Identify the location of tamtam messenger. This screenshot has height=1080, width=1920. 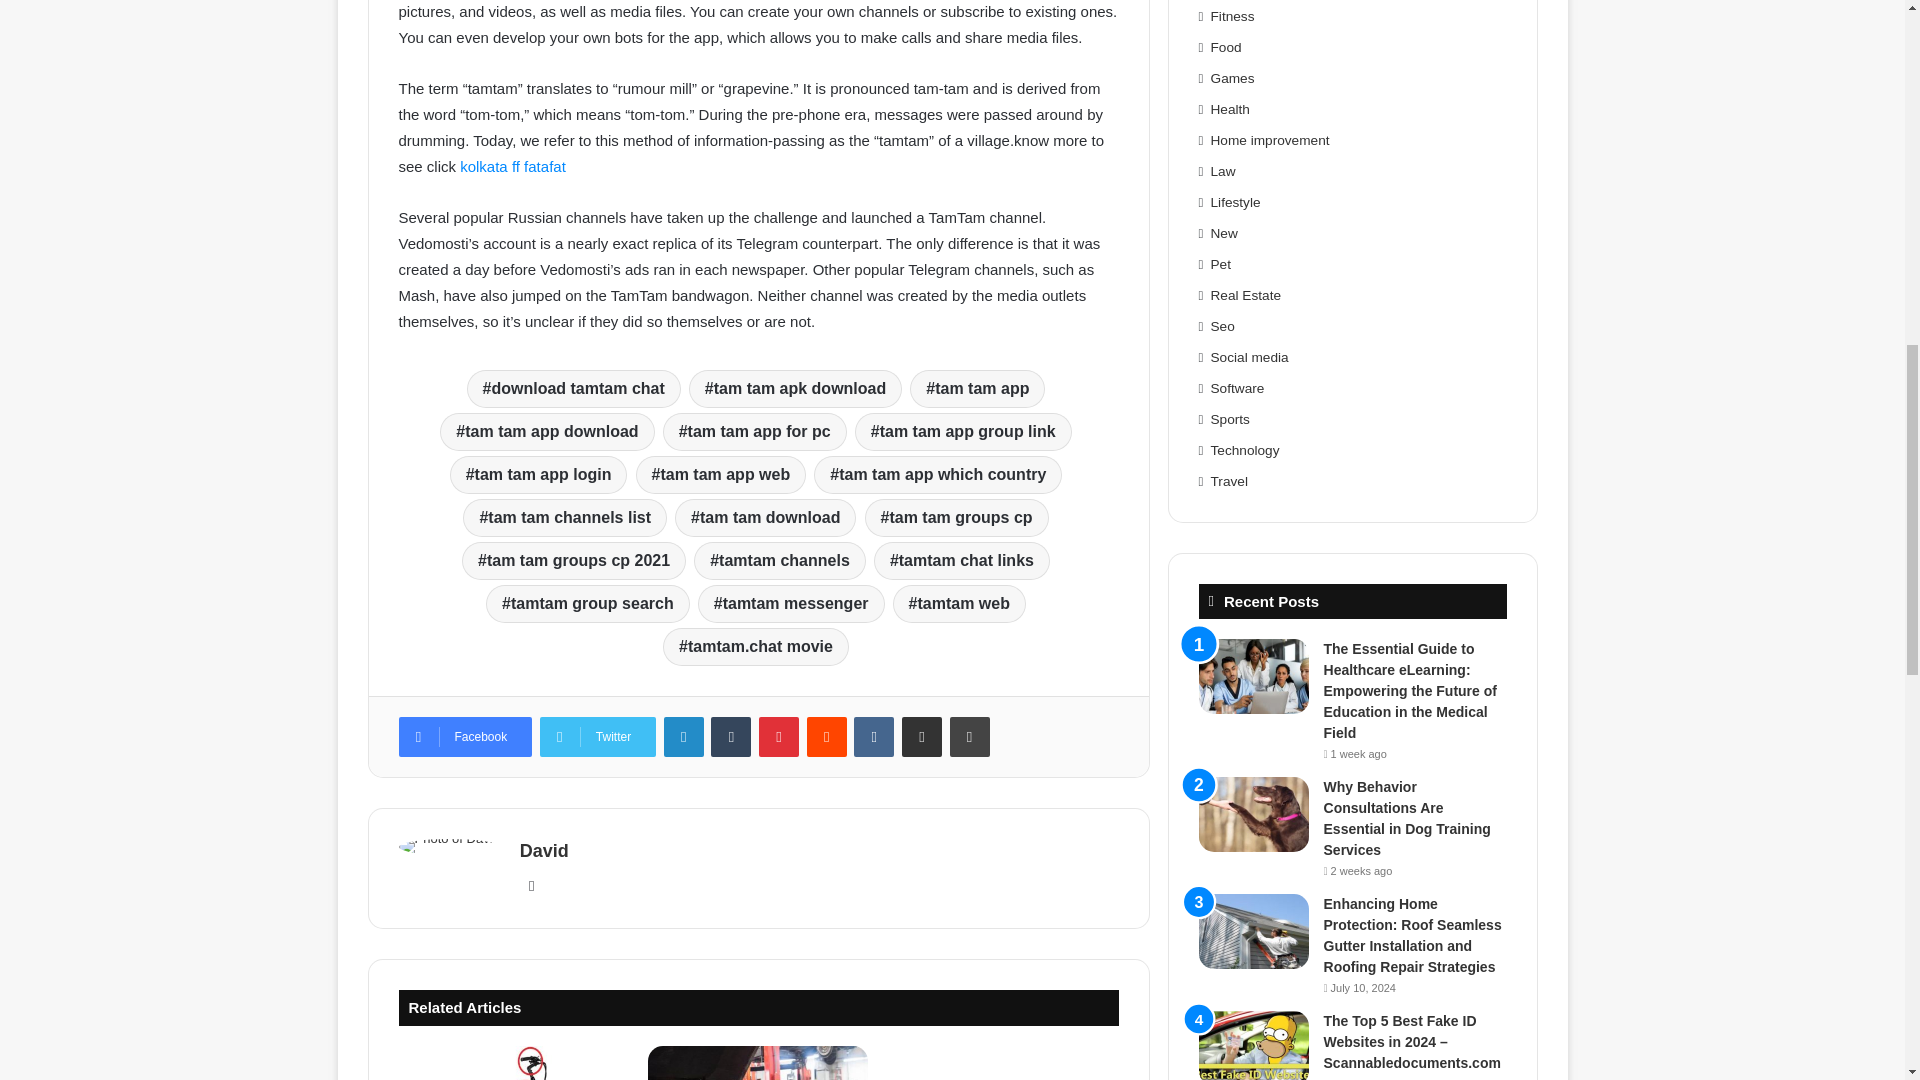
(792, 604).